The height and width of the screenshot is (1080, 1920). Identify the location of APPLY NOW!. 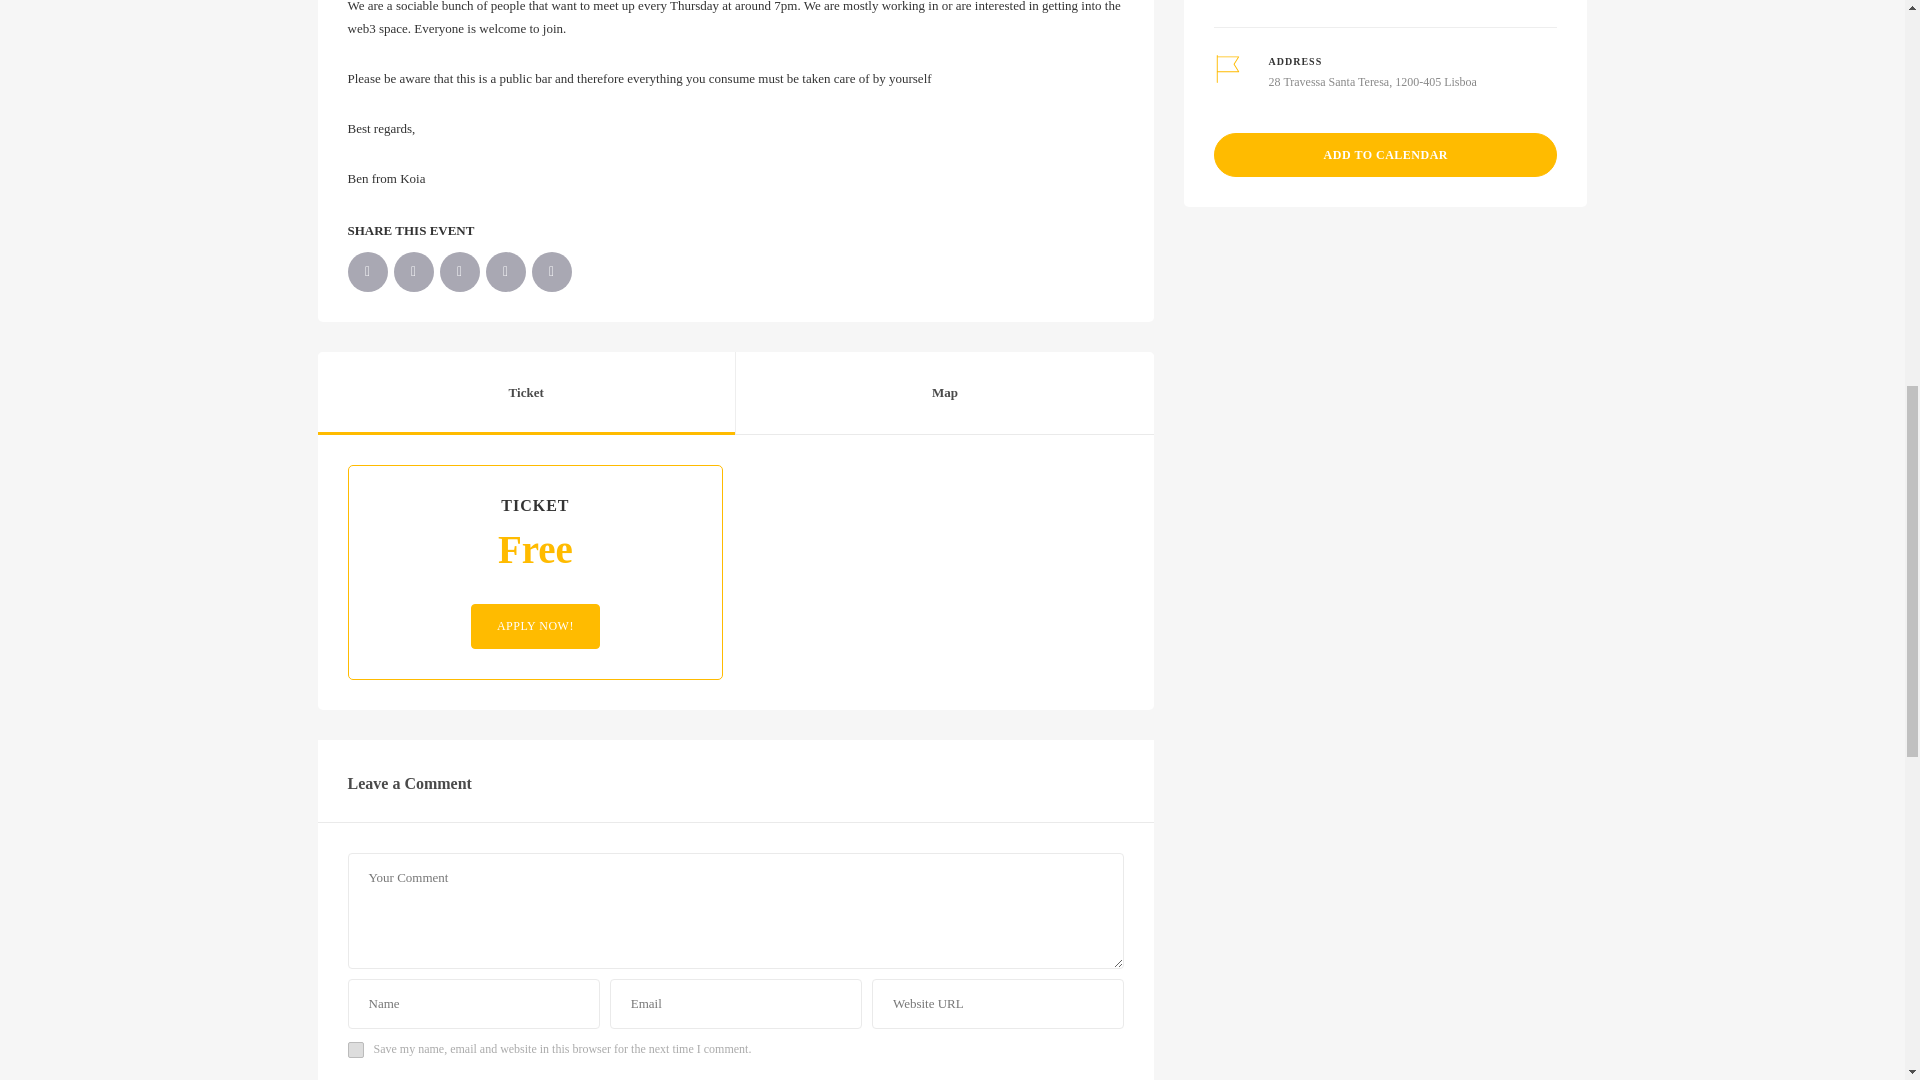
(534, 626).